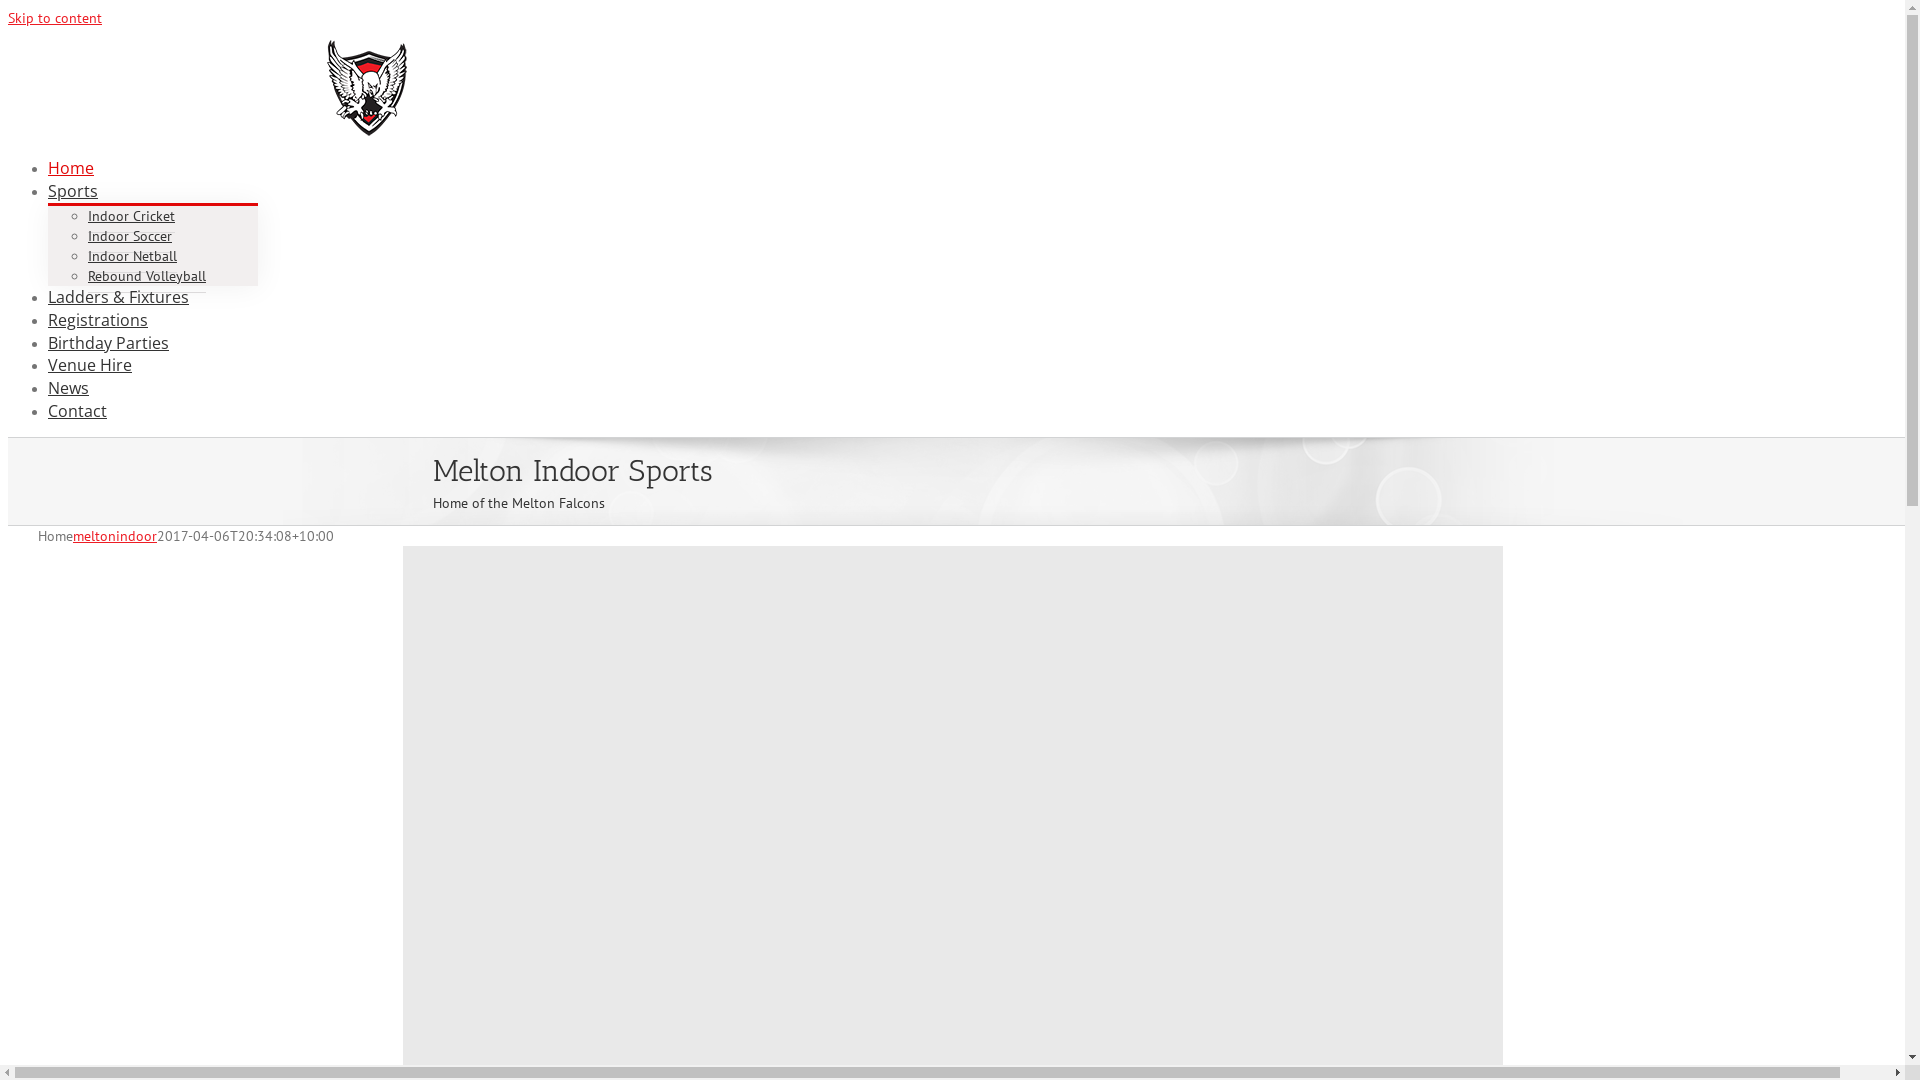 This screenshot has width=1920, height=1080. I want to click on Indoor Soccer, so click(130, 236).